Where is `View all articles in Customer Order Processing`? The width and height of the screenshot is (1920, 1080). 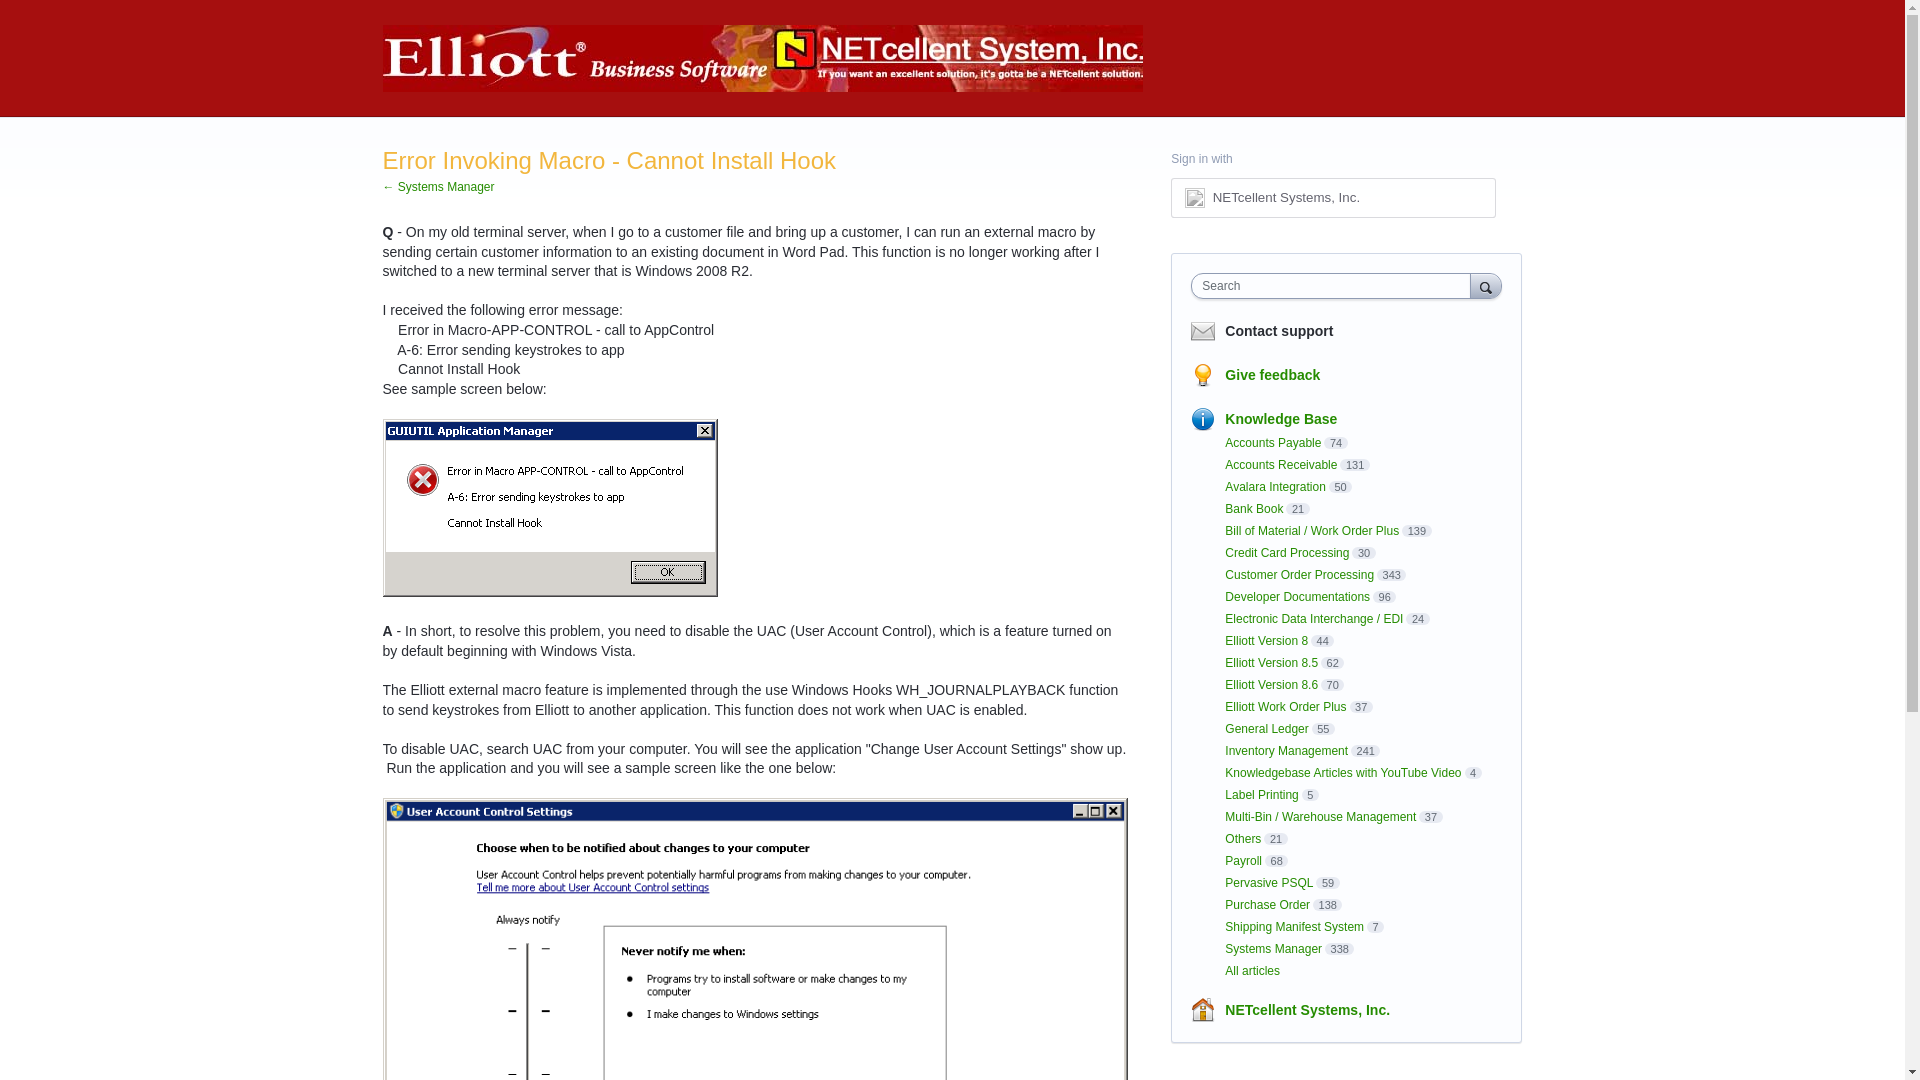
View all articles in Customer Order Processing is located at coordinates (1299, 575).